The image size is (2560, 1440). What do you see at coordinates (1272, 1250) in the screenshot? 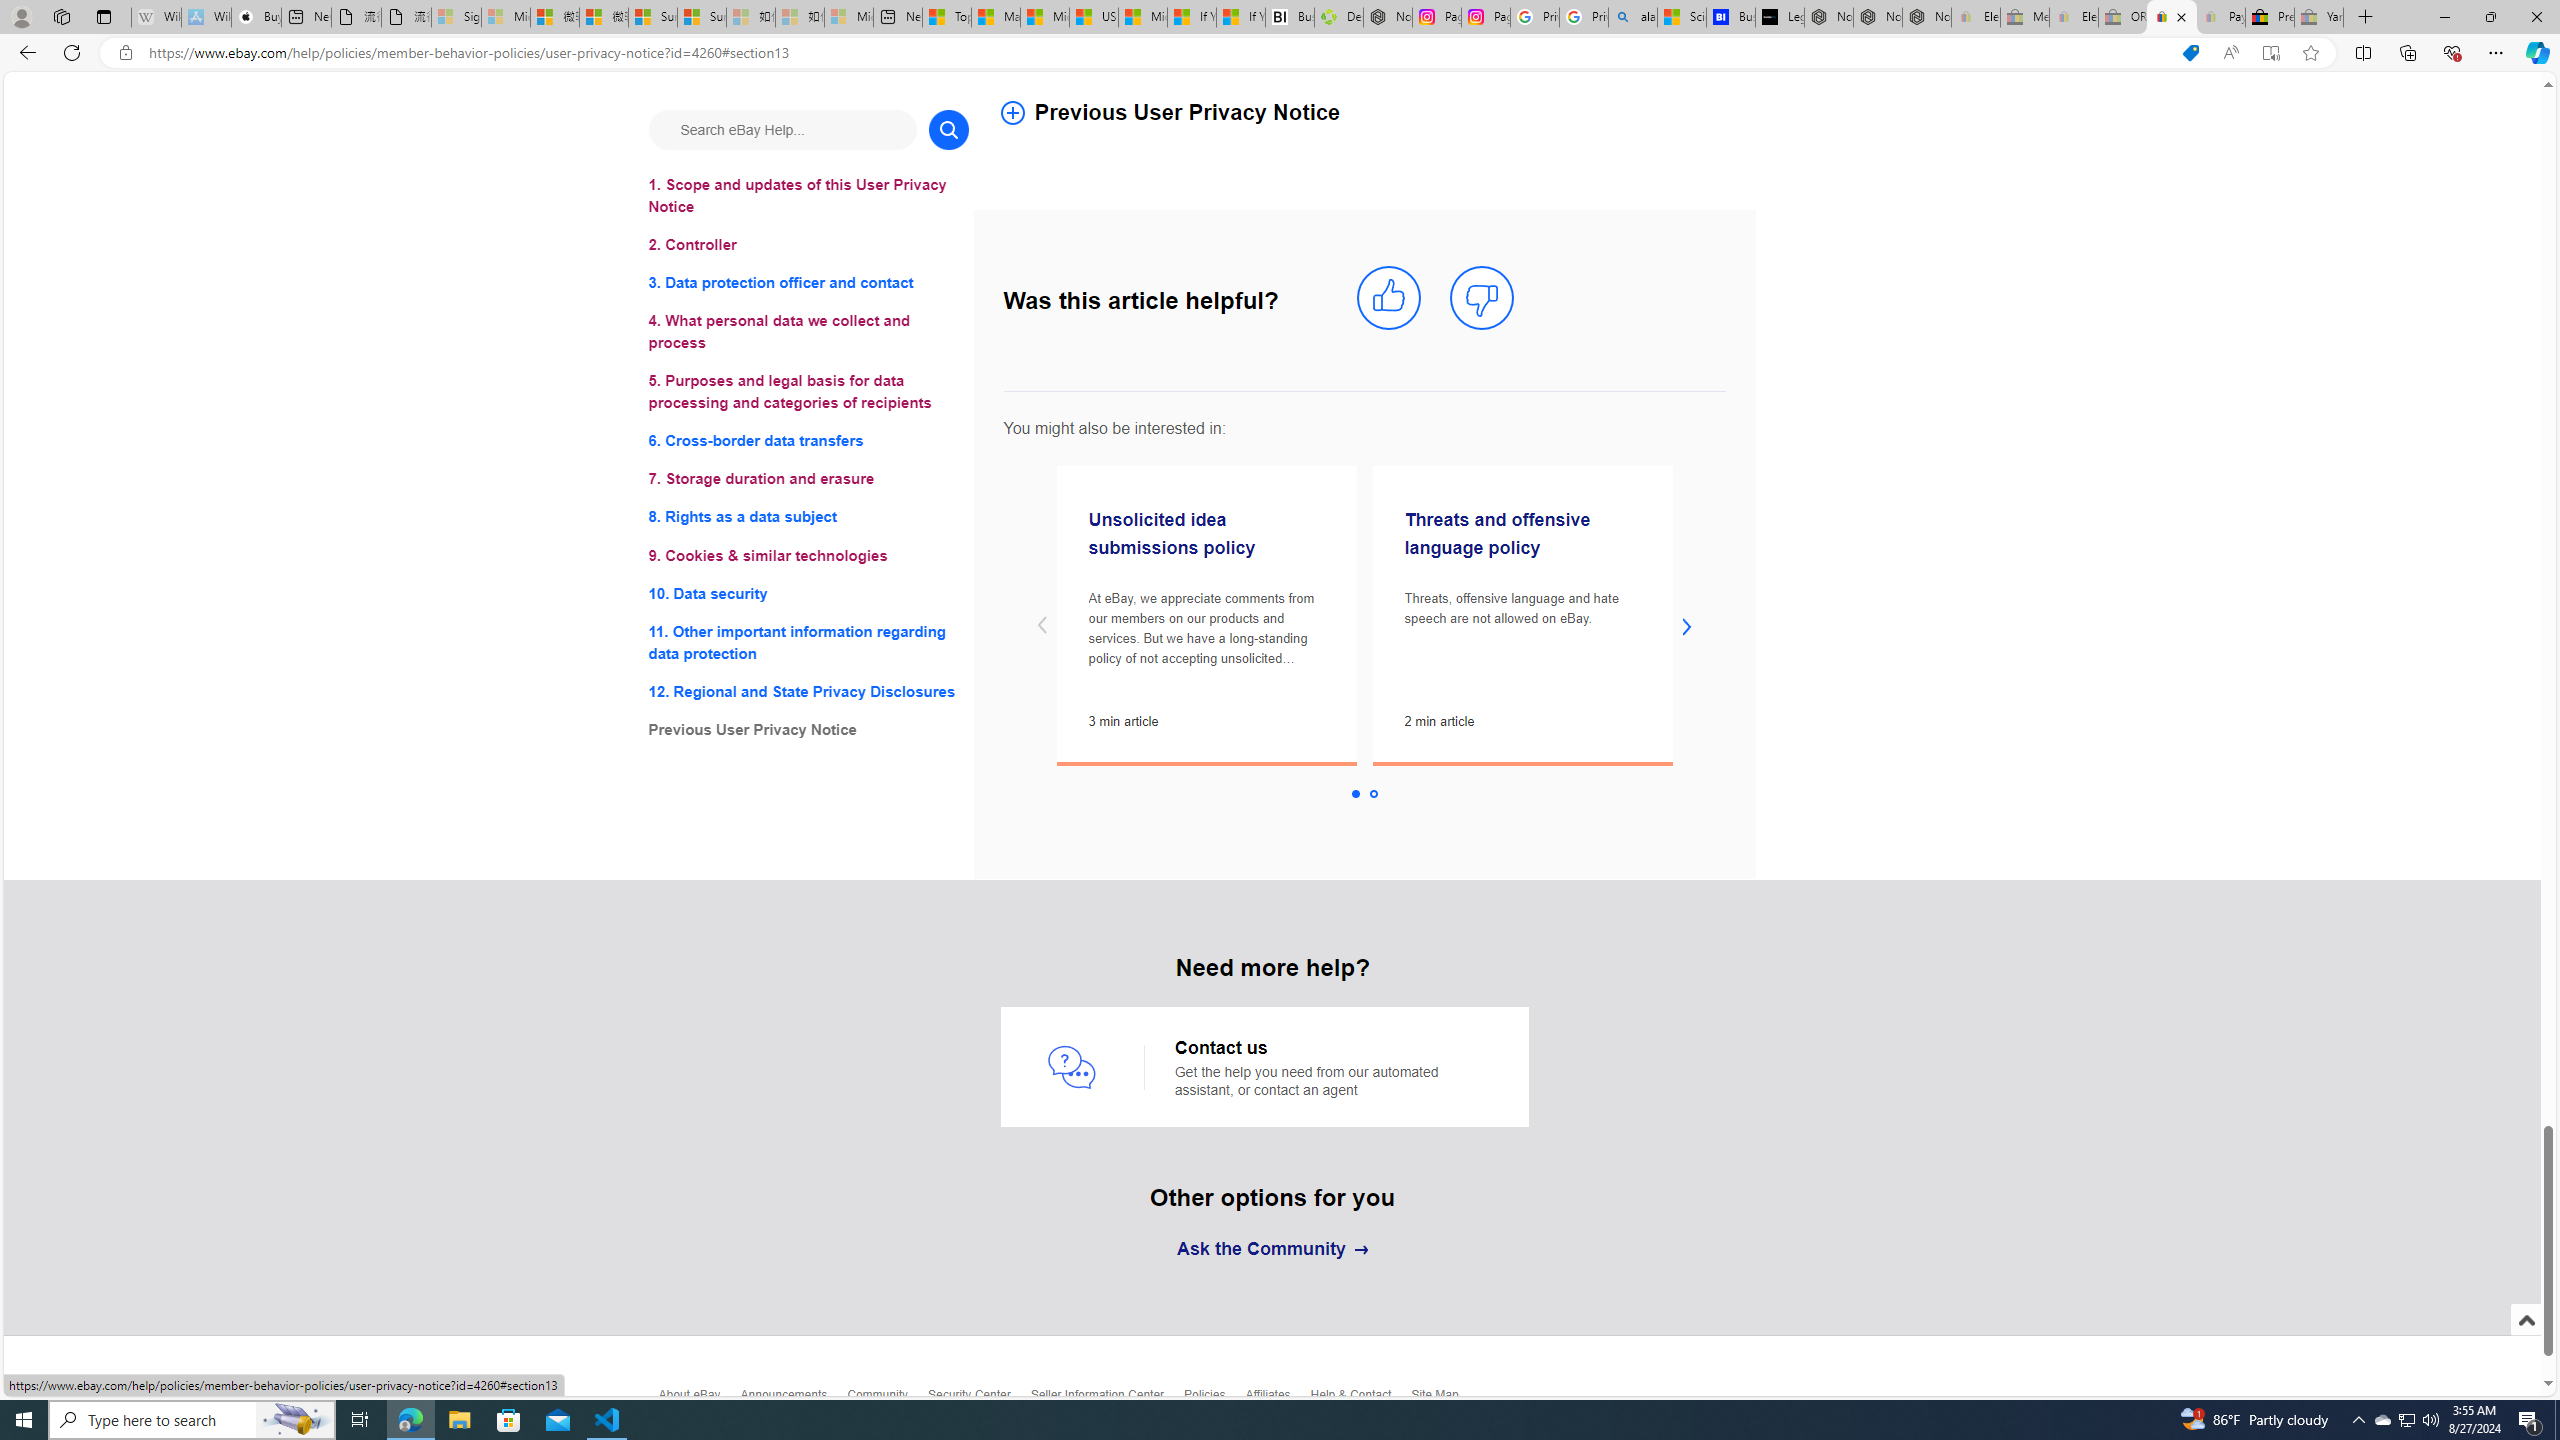
I see `Ask the Community - opens in new window or tab` at bounding box center [1272, 1250].